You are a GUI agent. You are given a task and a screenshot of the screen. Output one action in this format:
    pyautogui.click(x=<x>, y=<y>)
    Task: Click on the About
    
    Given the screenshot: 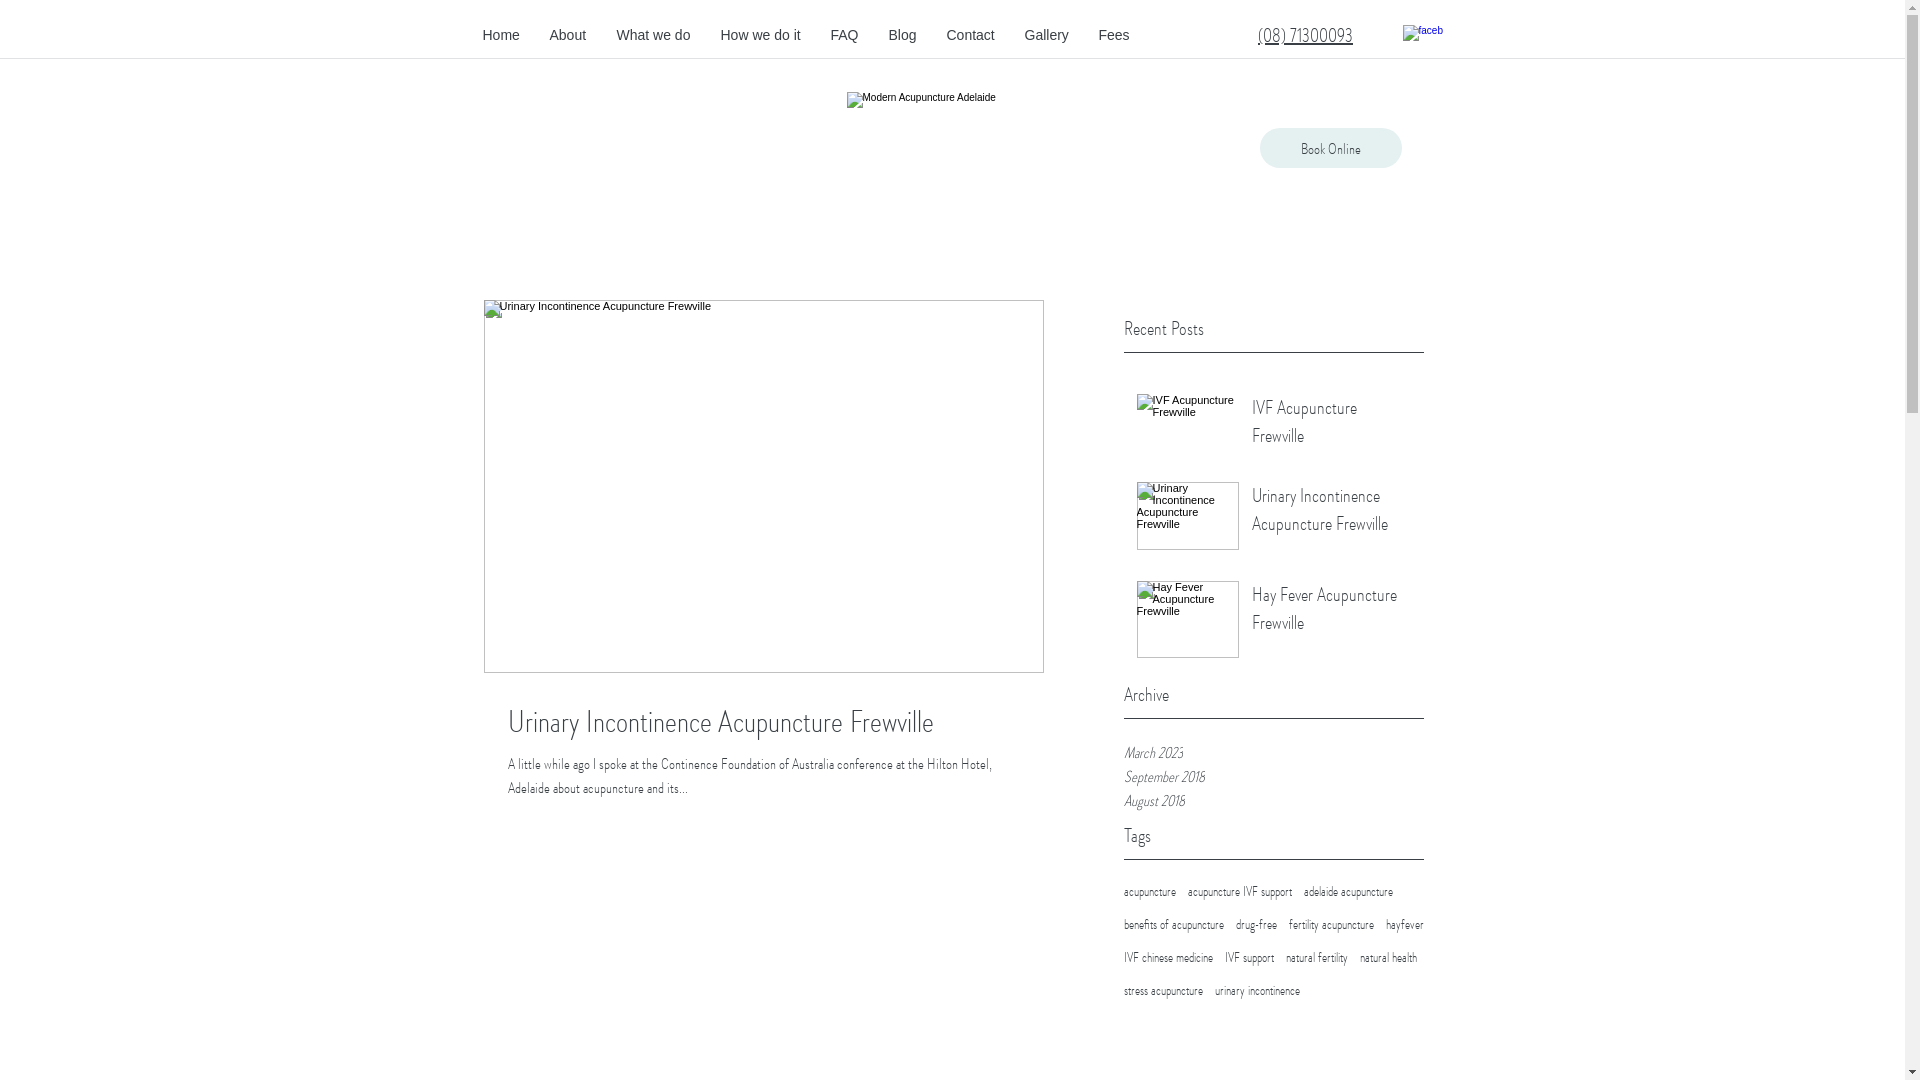 What is the action you would take?
    pyautogui.click(x=568, y=35)
    